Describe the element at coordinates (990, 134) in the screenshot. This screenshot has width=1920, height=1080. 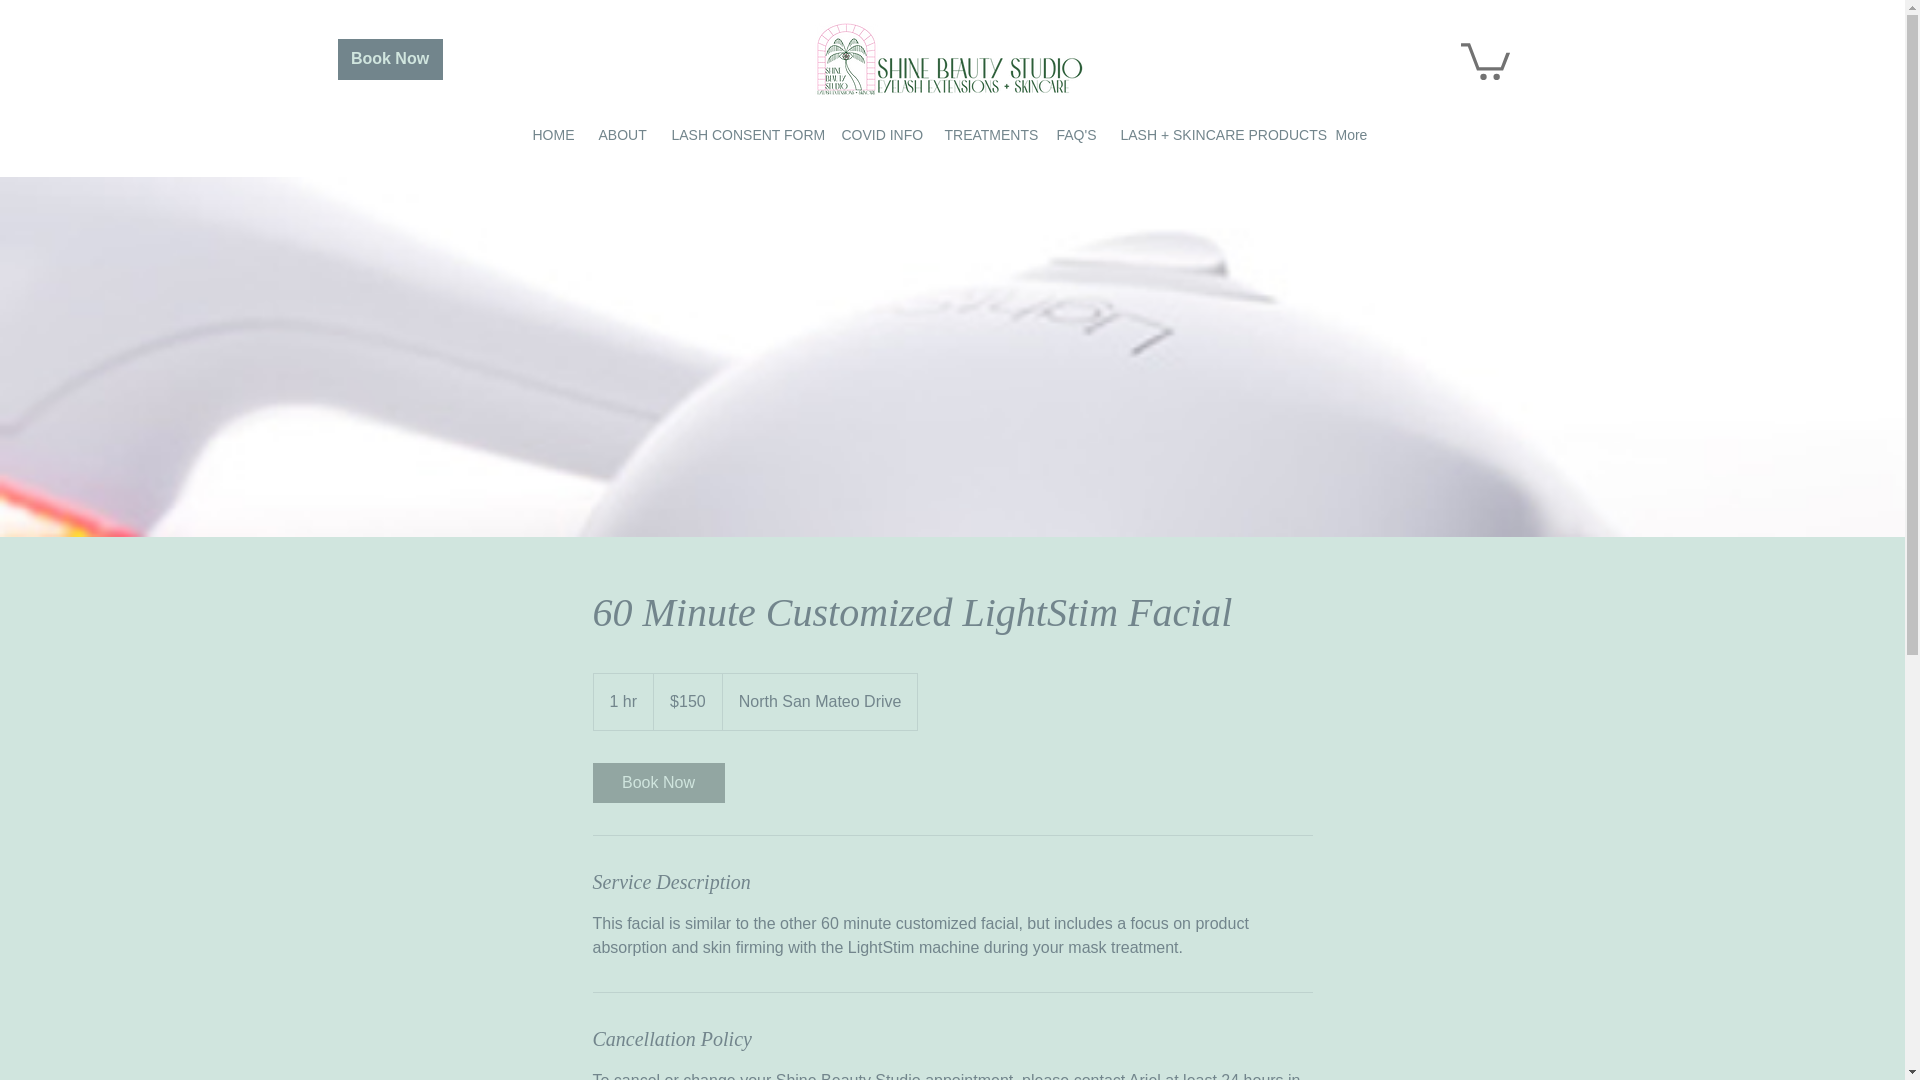
I see `TREATMENTS` at that location.